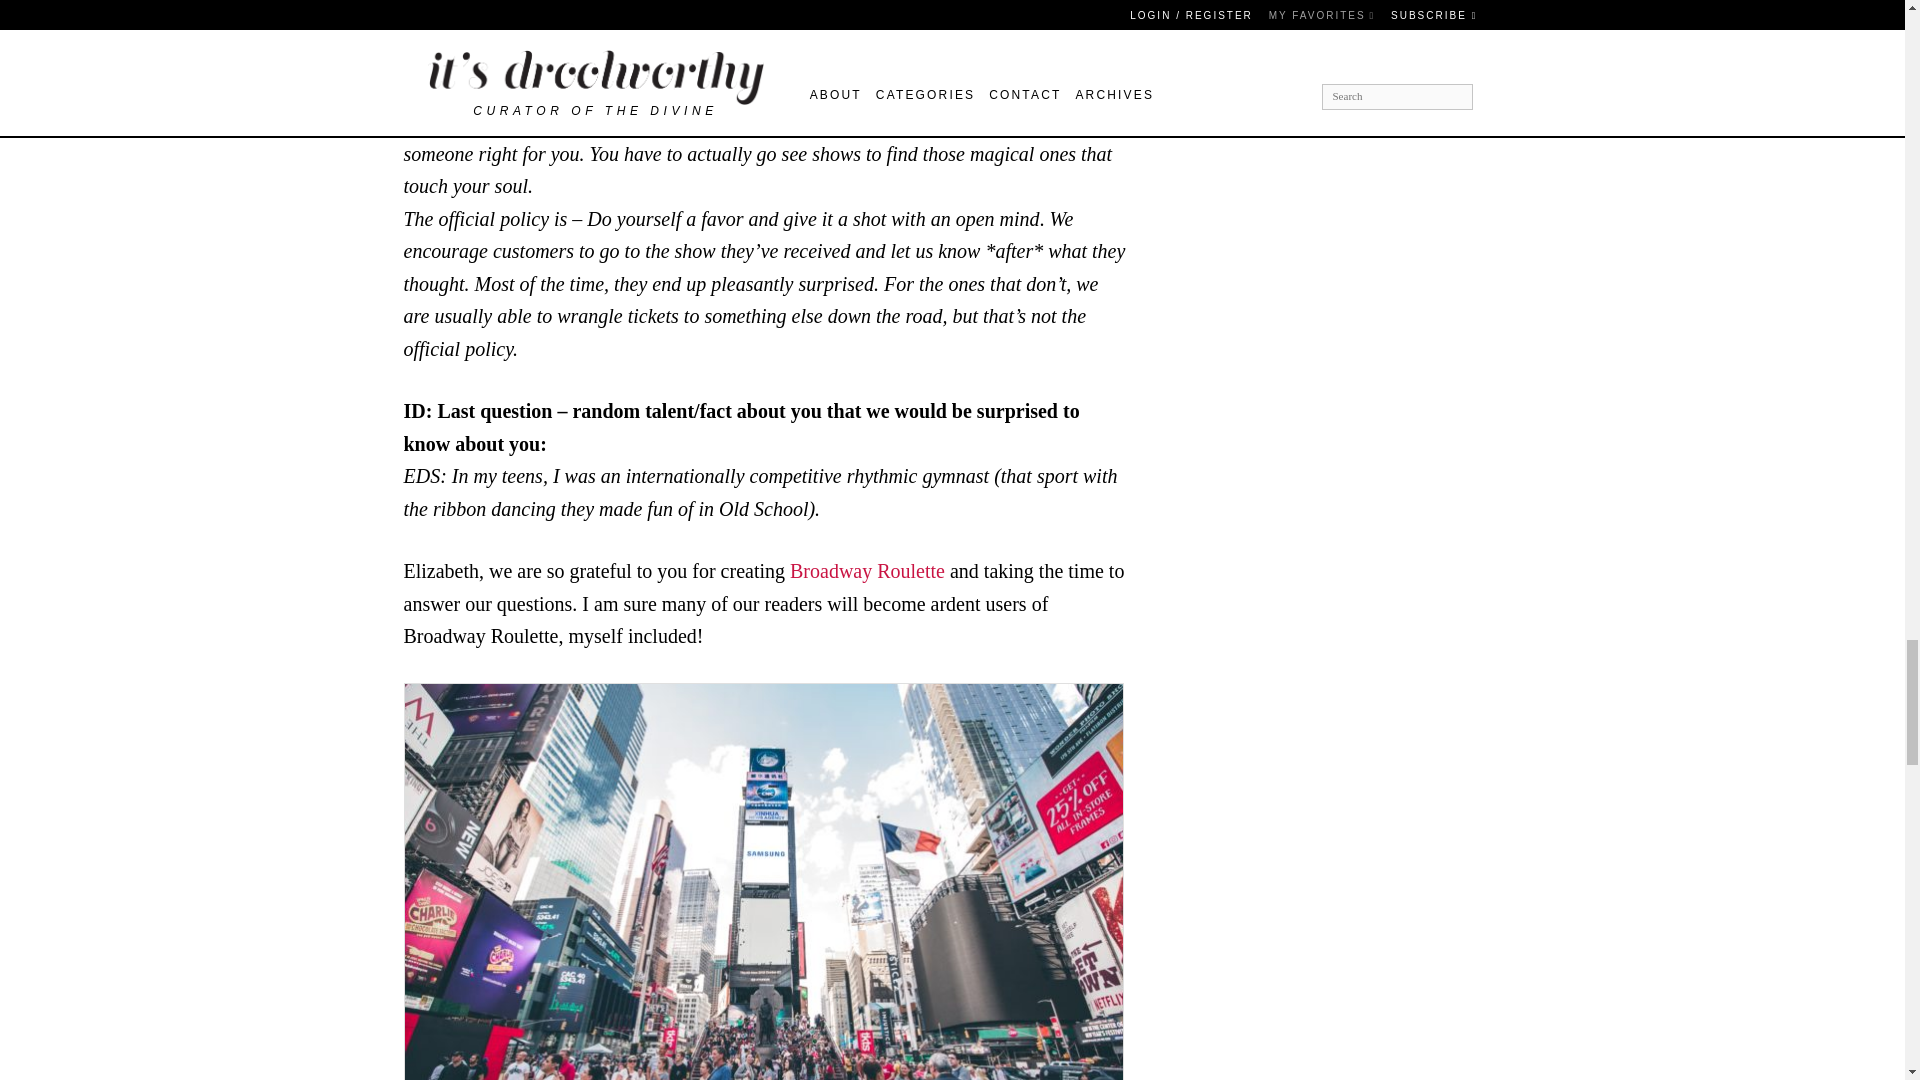  What do you see at coordinates (866, 571) in the screenshot?
I see `Broadway Roulette` at bounding box center [866, 571].